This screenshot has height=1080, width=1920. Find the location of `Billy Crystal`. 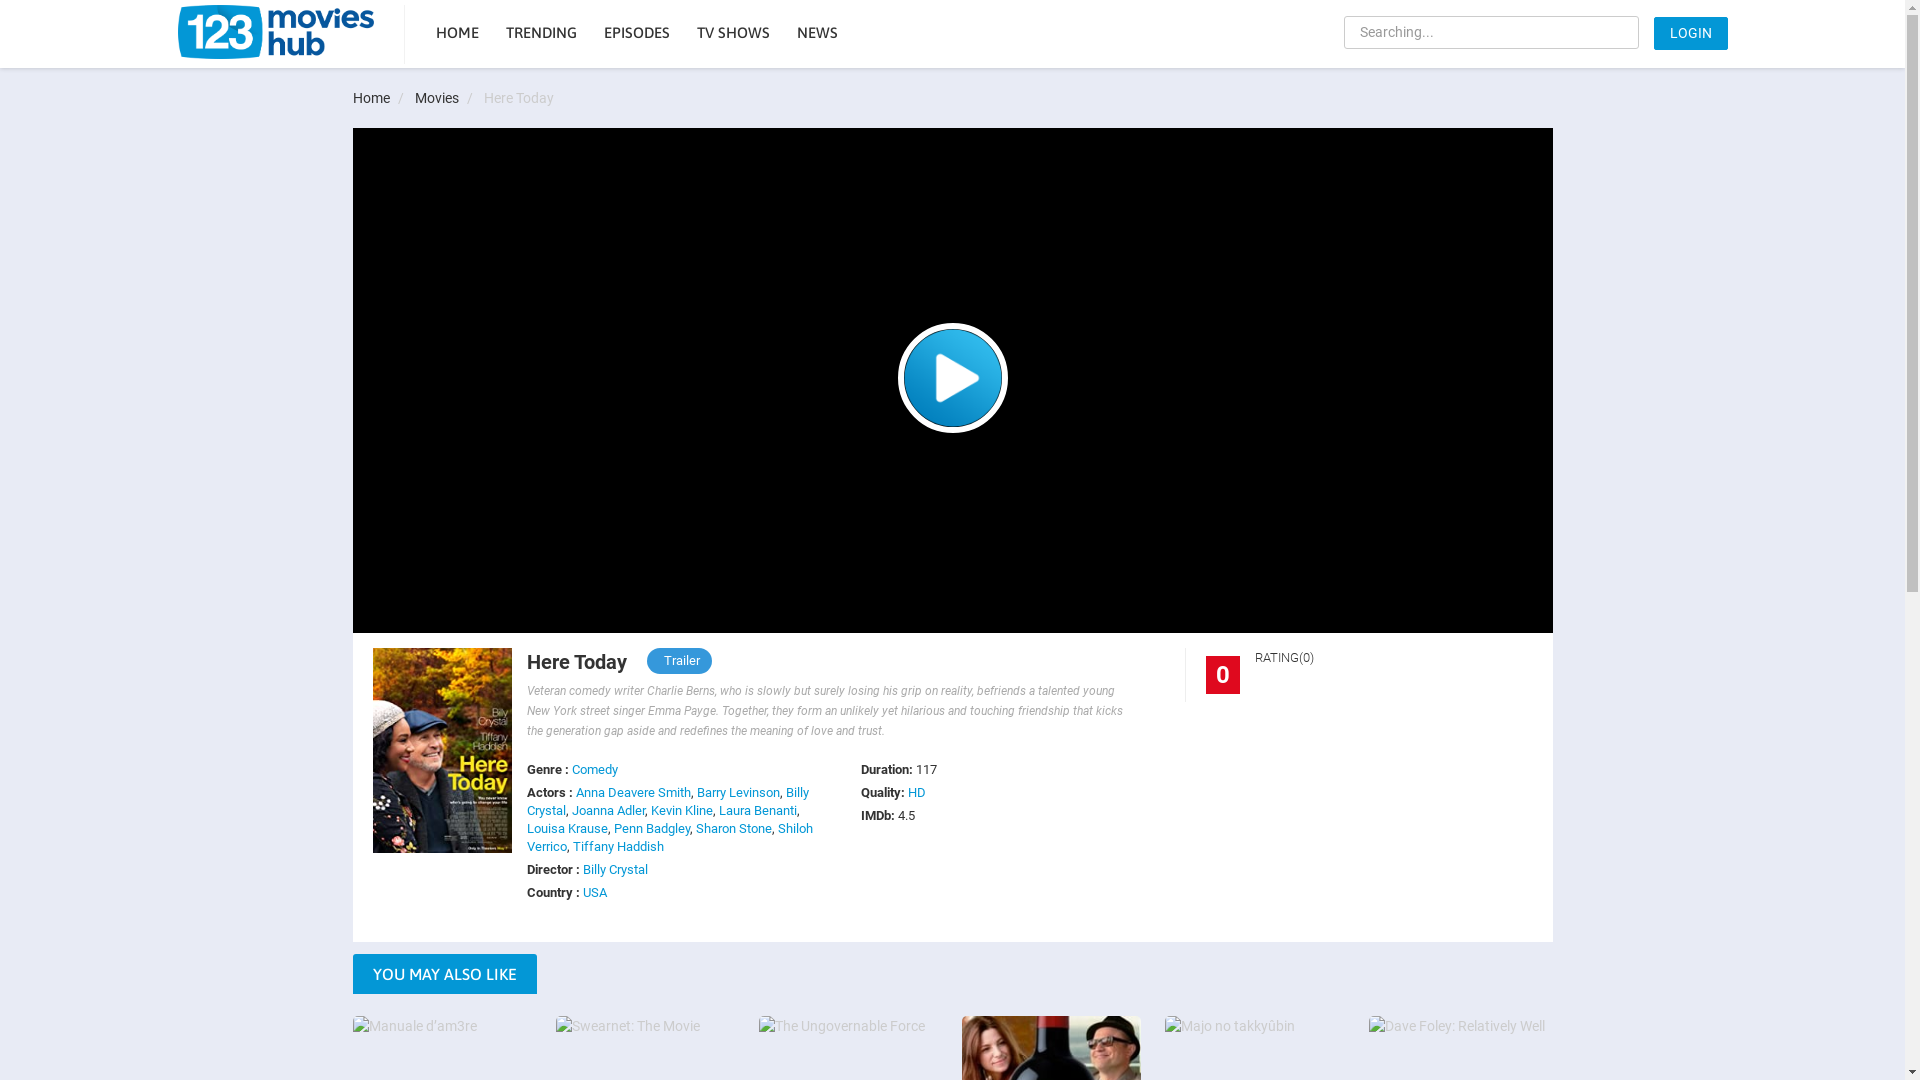

Billy Crystal is located at coordinates (616, 870).